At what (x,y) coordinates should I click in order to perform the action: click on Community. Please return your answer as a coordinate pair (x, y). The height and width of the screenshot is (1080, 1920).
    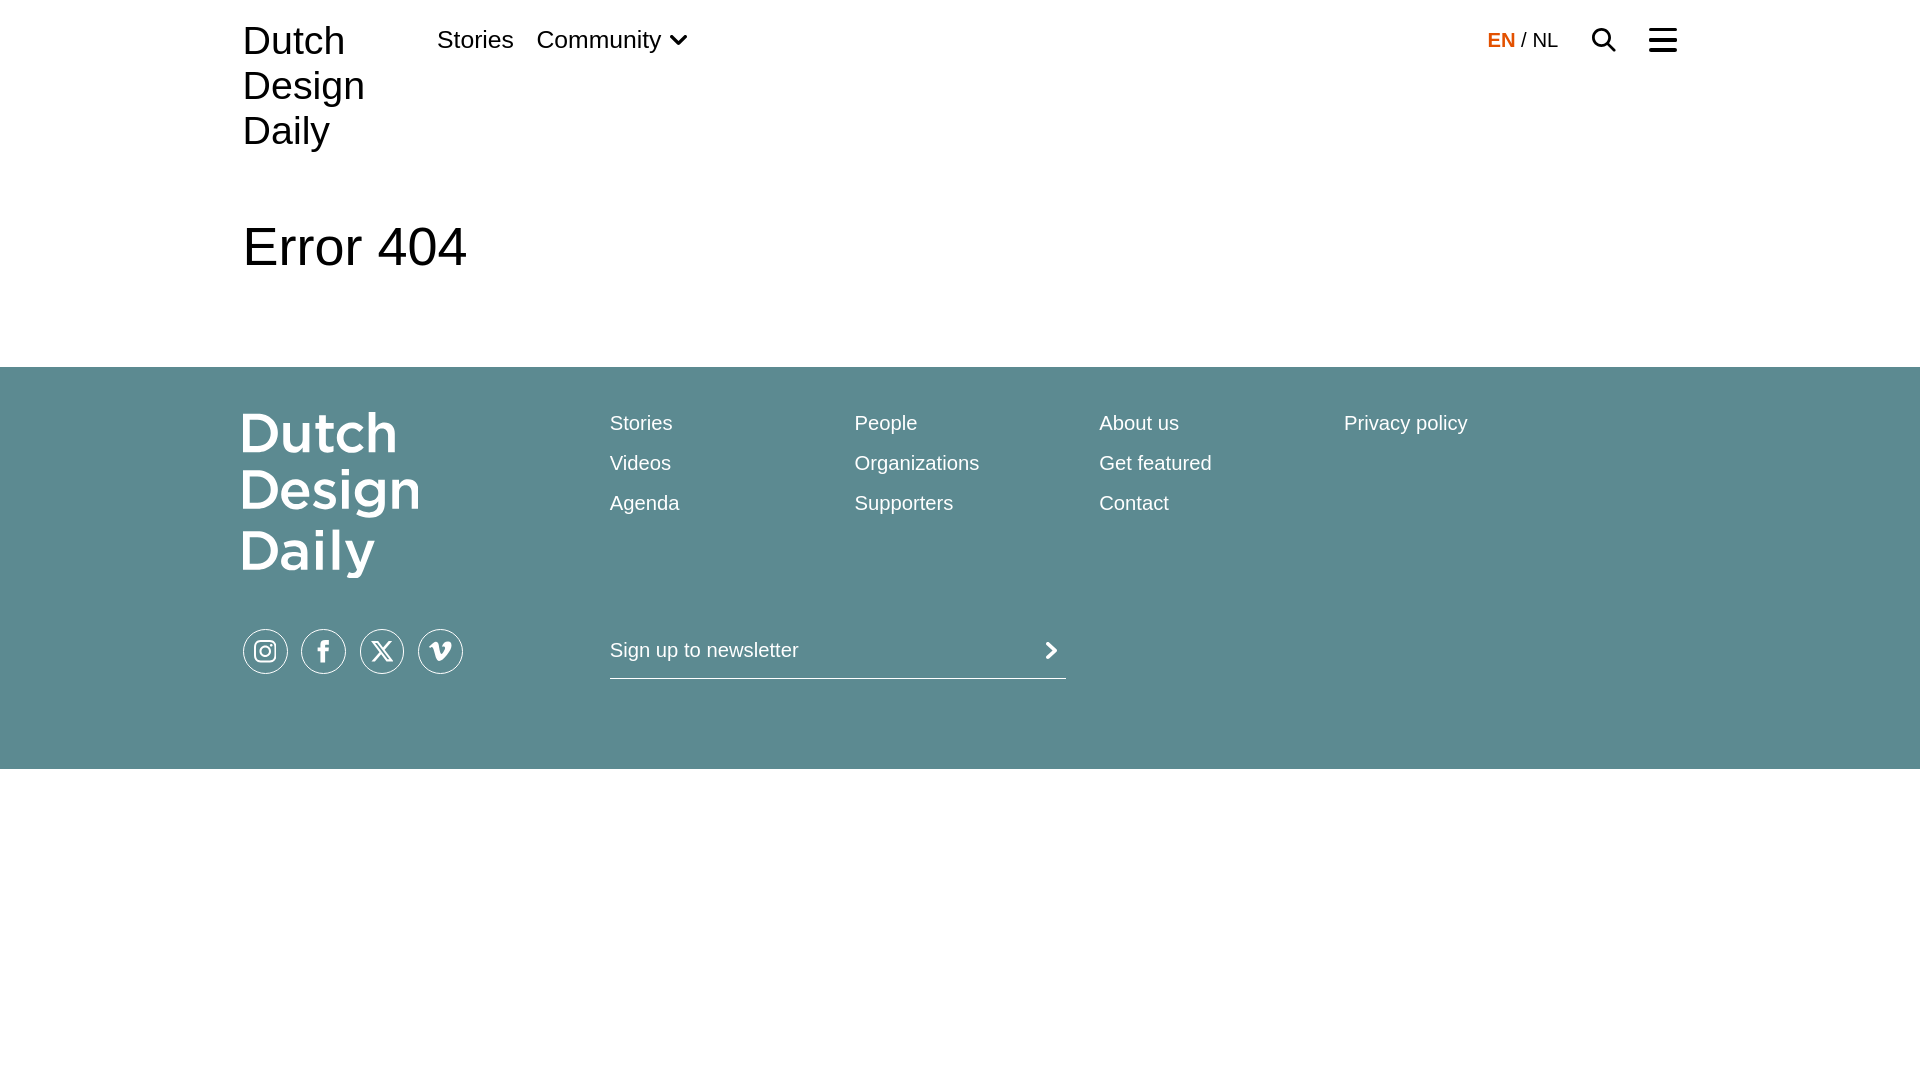
    Looking at the image, I should click on (611, 40).